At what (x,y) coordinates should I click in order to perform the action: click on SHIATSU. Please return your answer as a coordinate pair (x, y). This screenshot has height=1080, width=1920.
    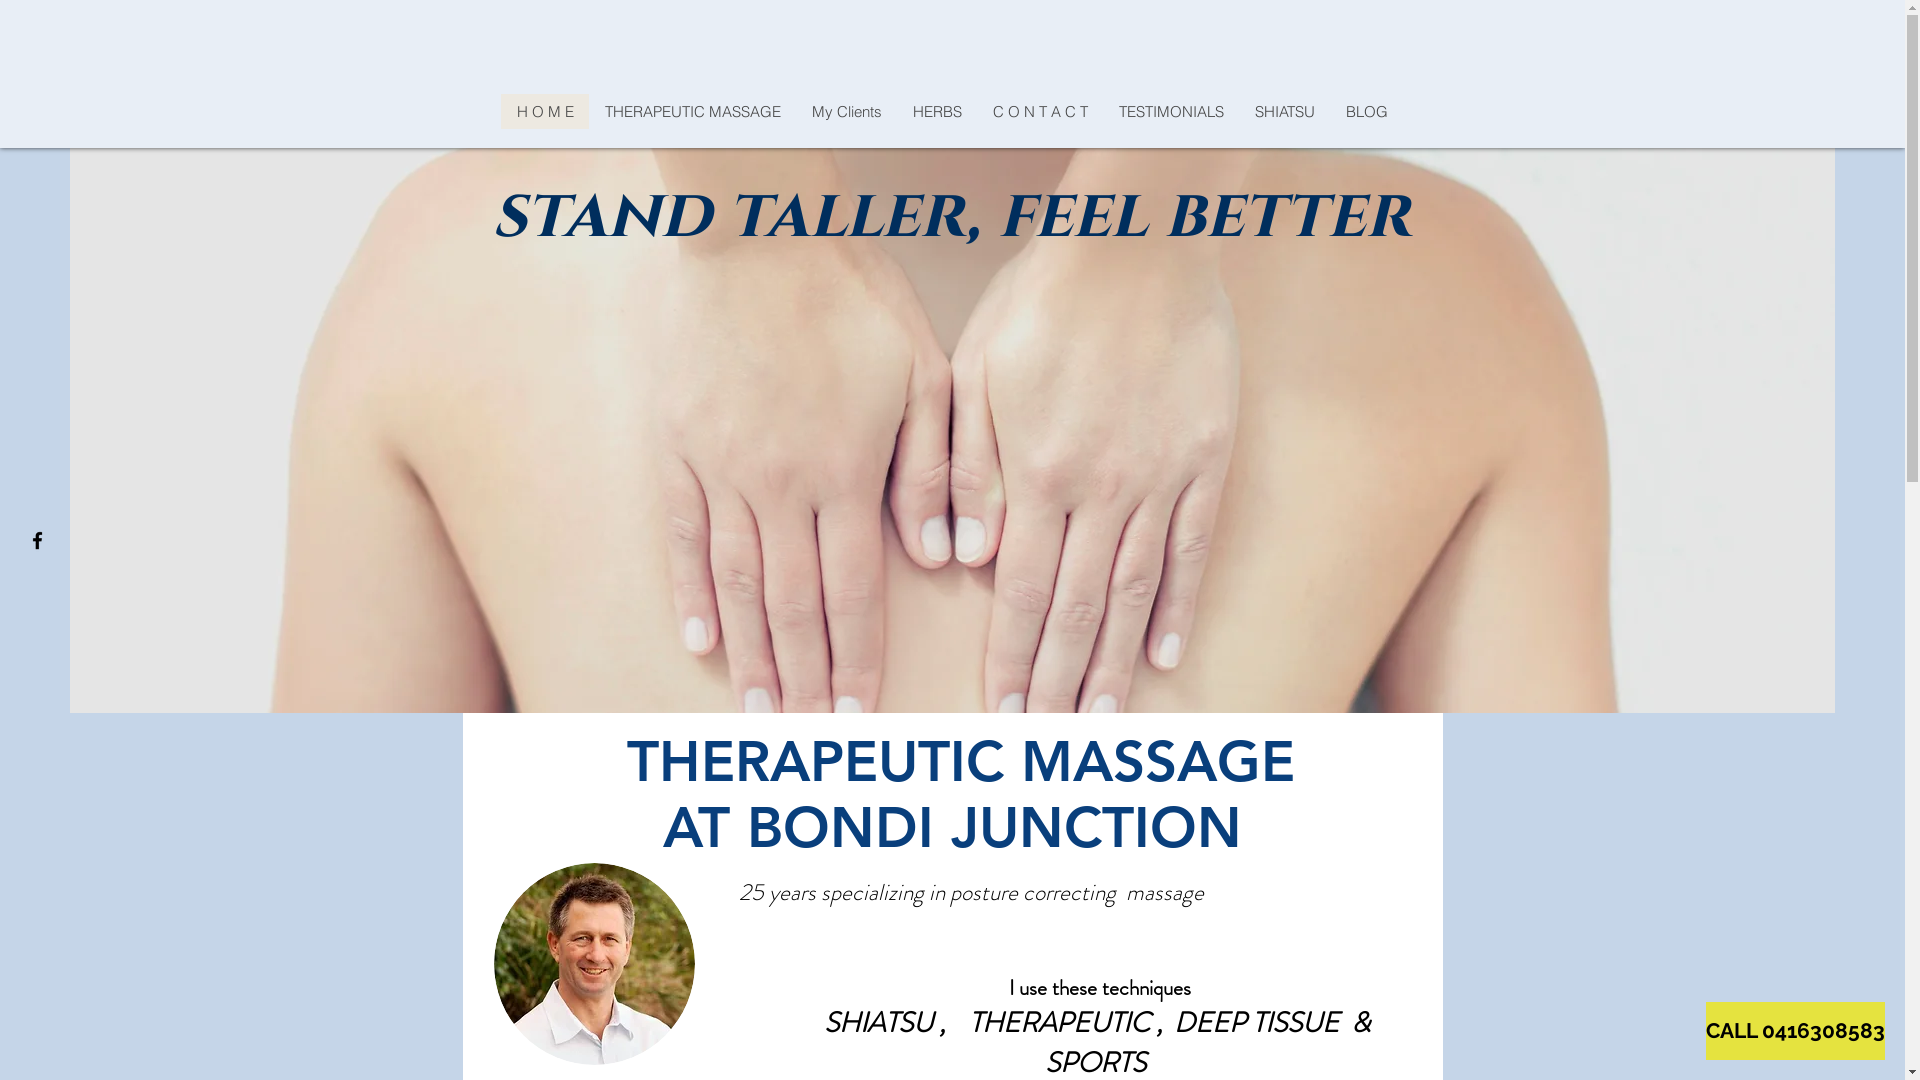
    Looking at the image, I should click on (1284, 112).